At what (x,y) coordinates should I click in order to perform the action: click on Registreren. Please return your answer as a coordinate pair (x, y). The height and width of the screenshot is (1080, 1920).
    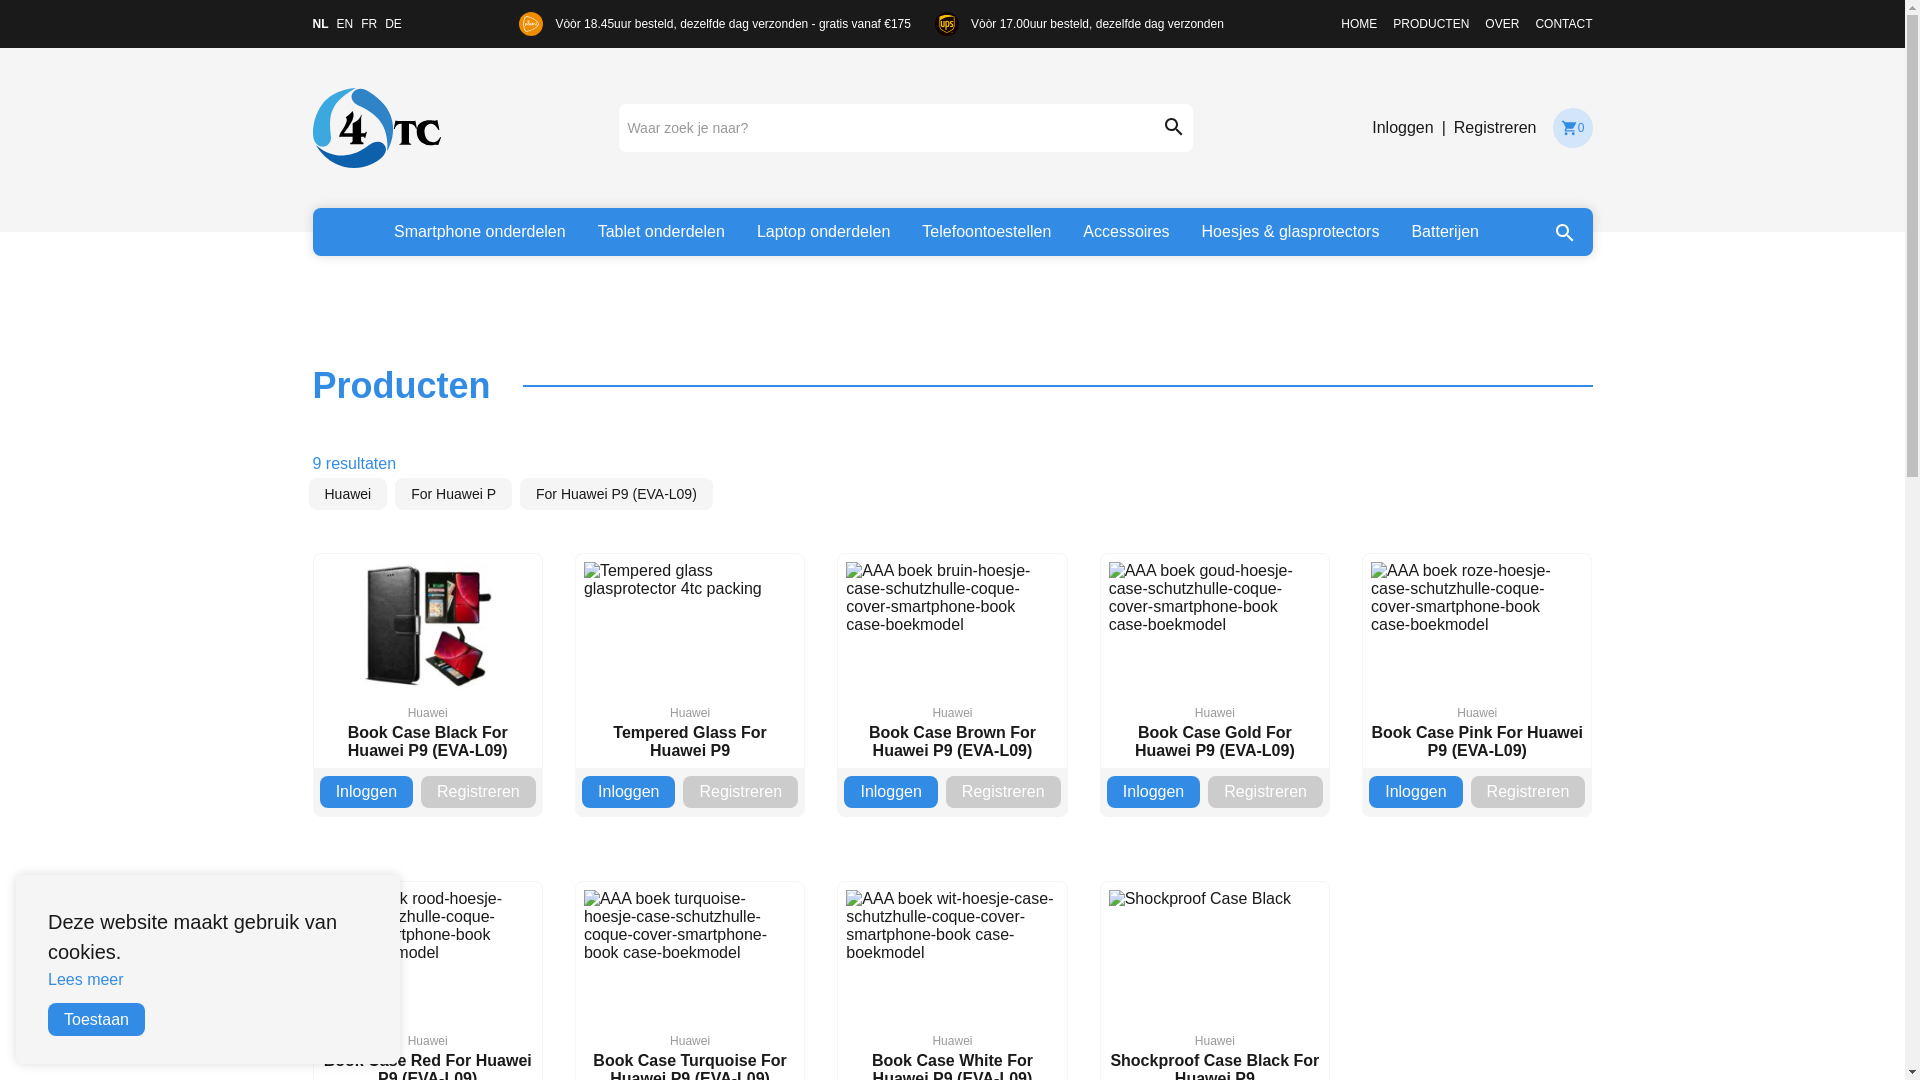
    Looking at the image, I should click on (478, 792).